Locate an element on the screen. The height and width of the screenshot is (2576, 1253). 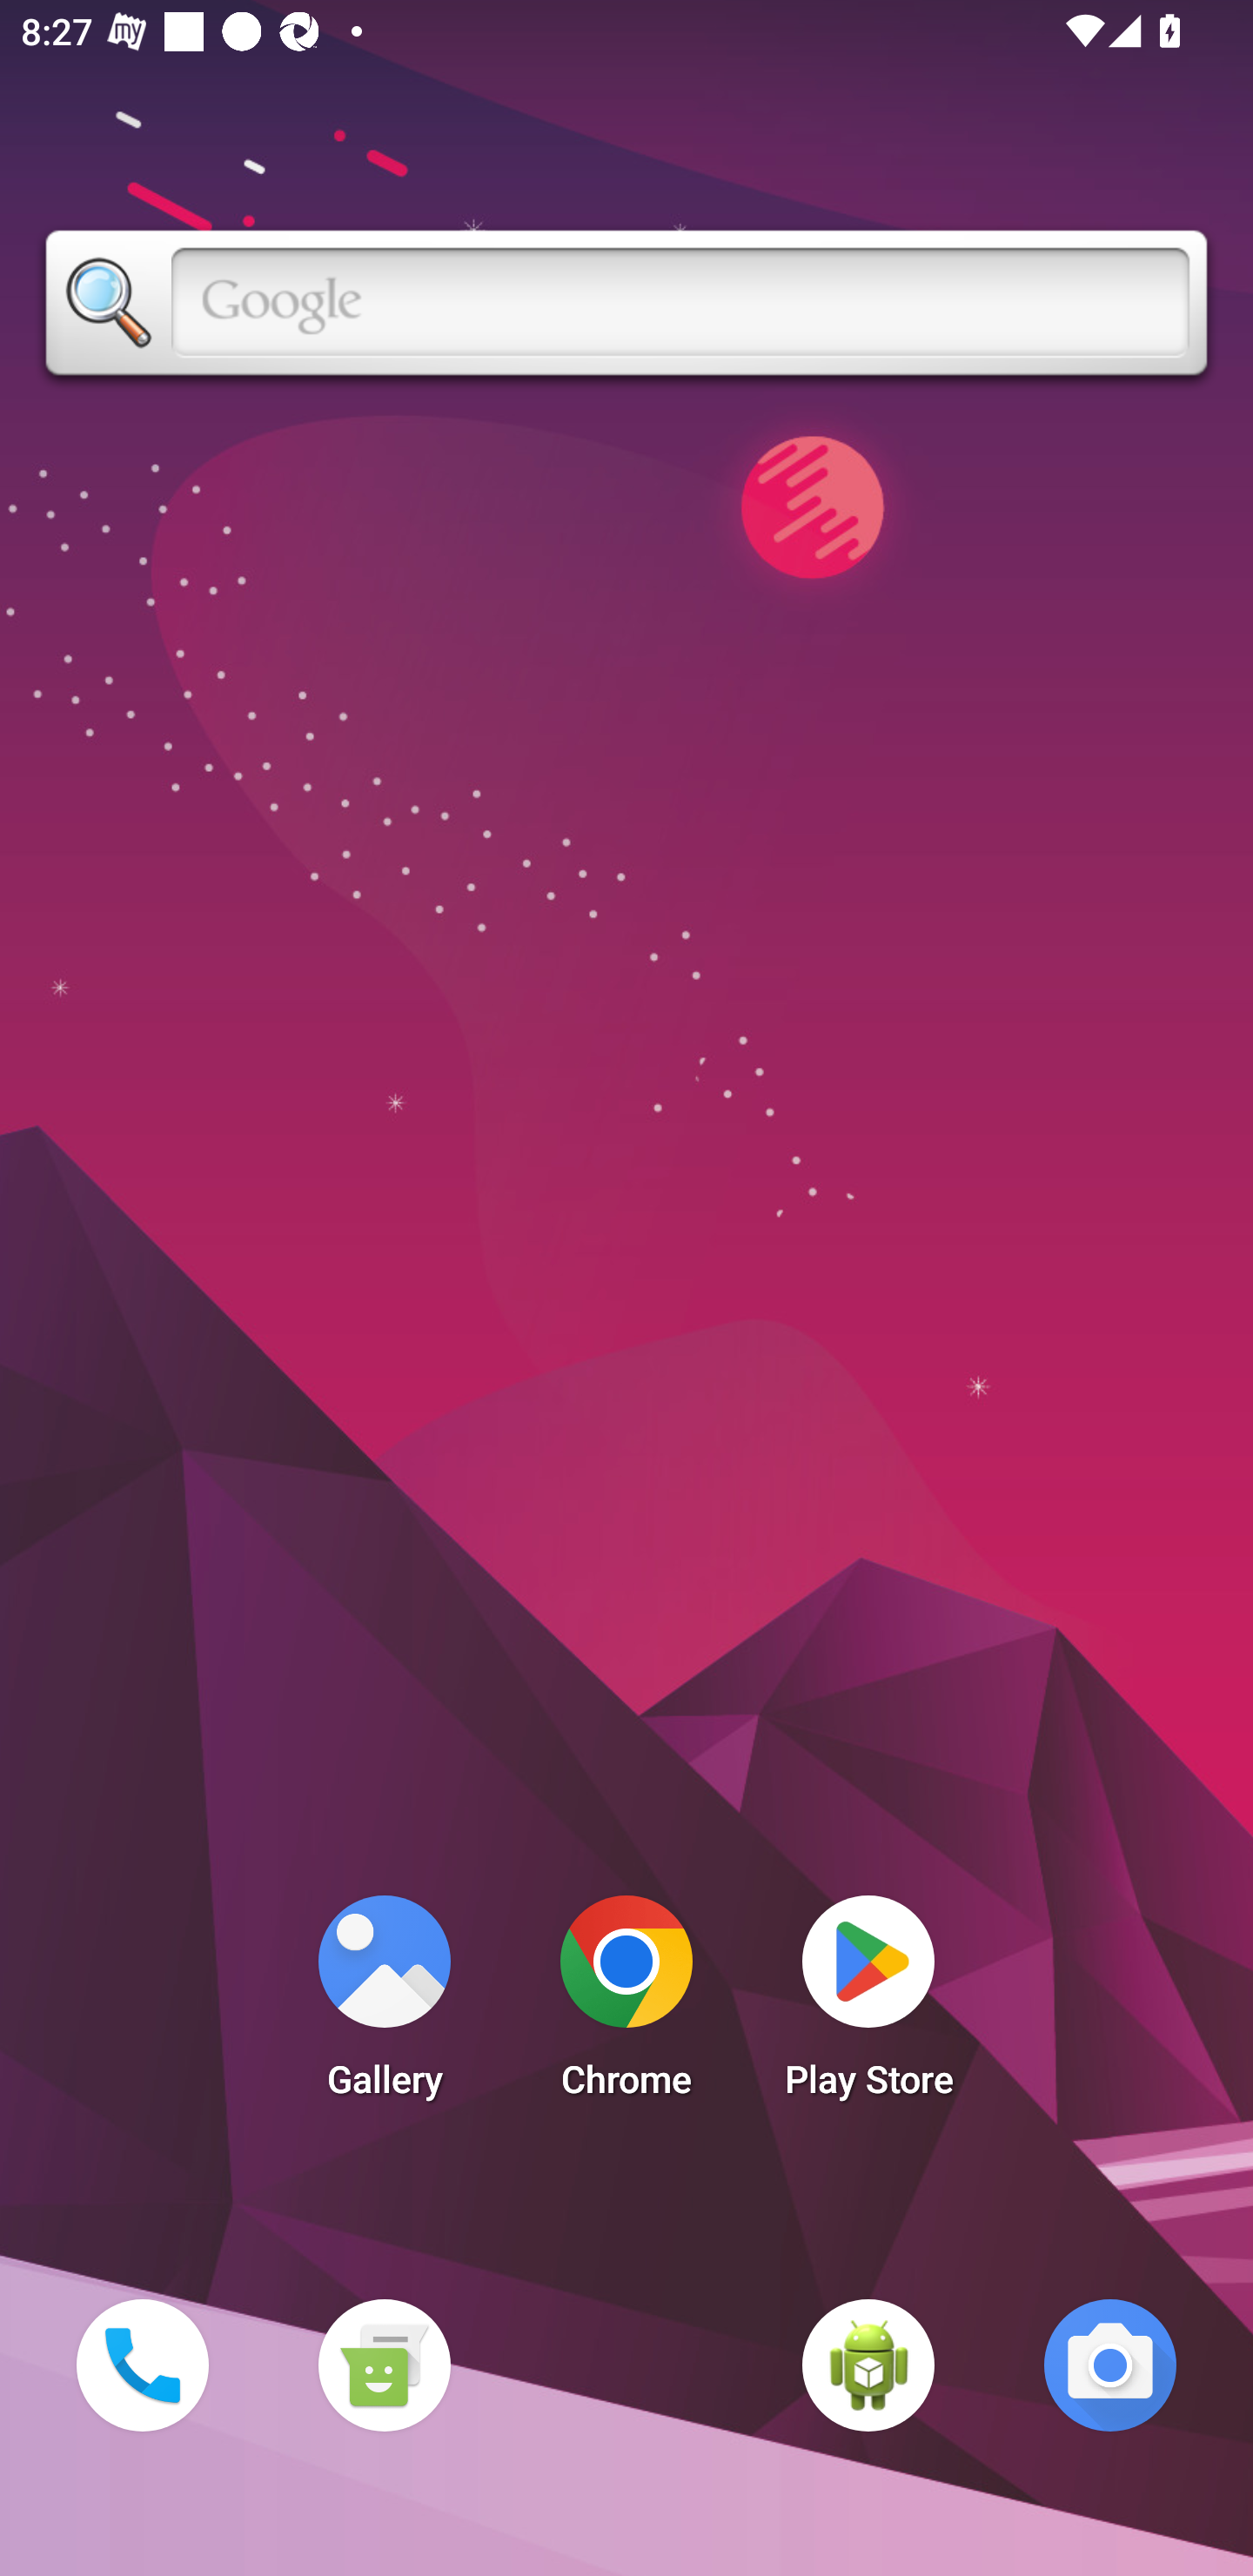
Messaging is located at coordinates (384, 2365).